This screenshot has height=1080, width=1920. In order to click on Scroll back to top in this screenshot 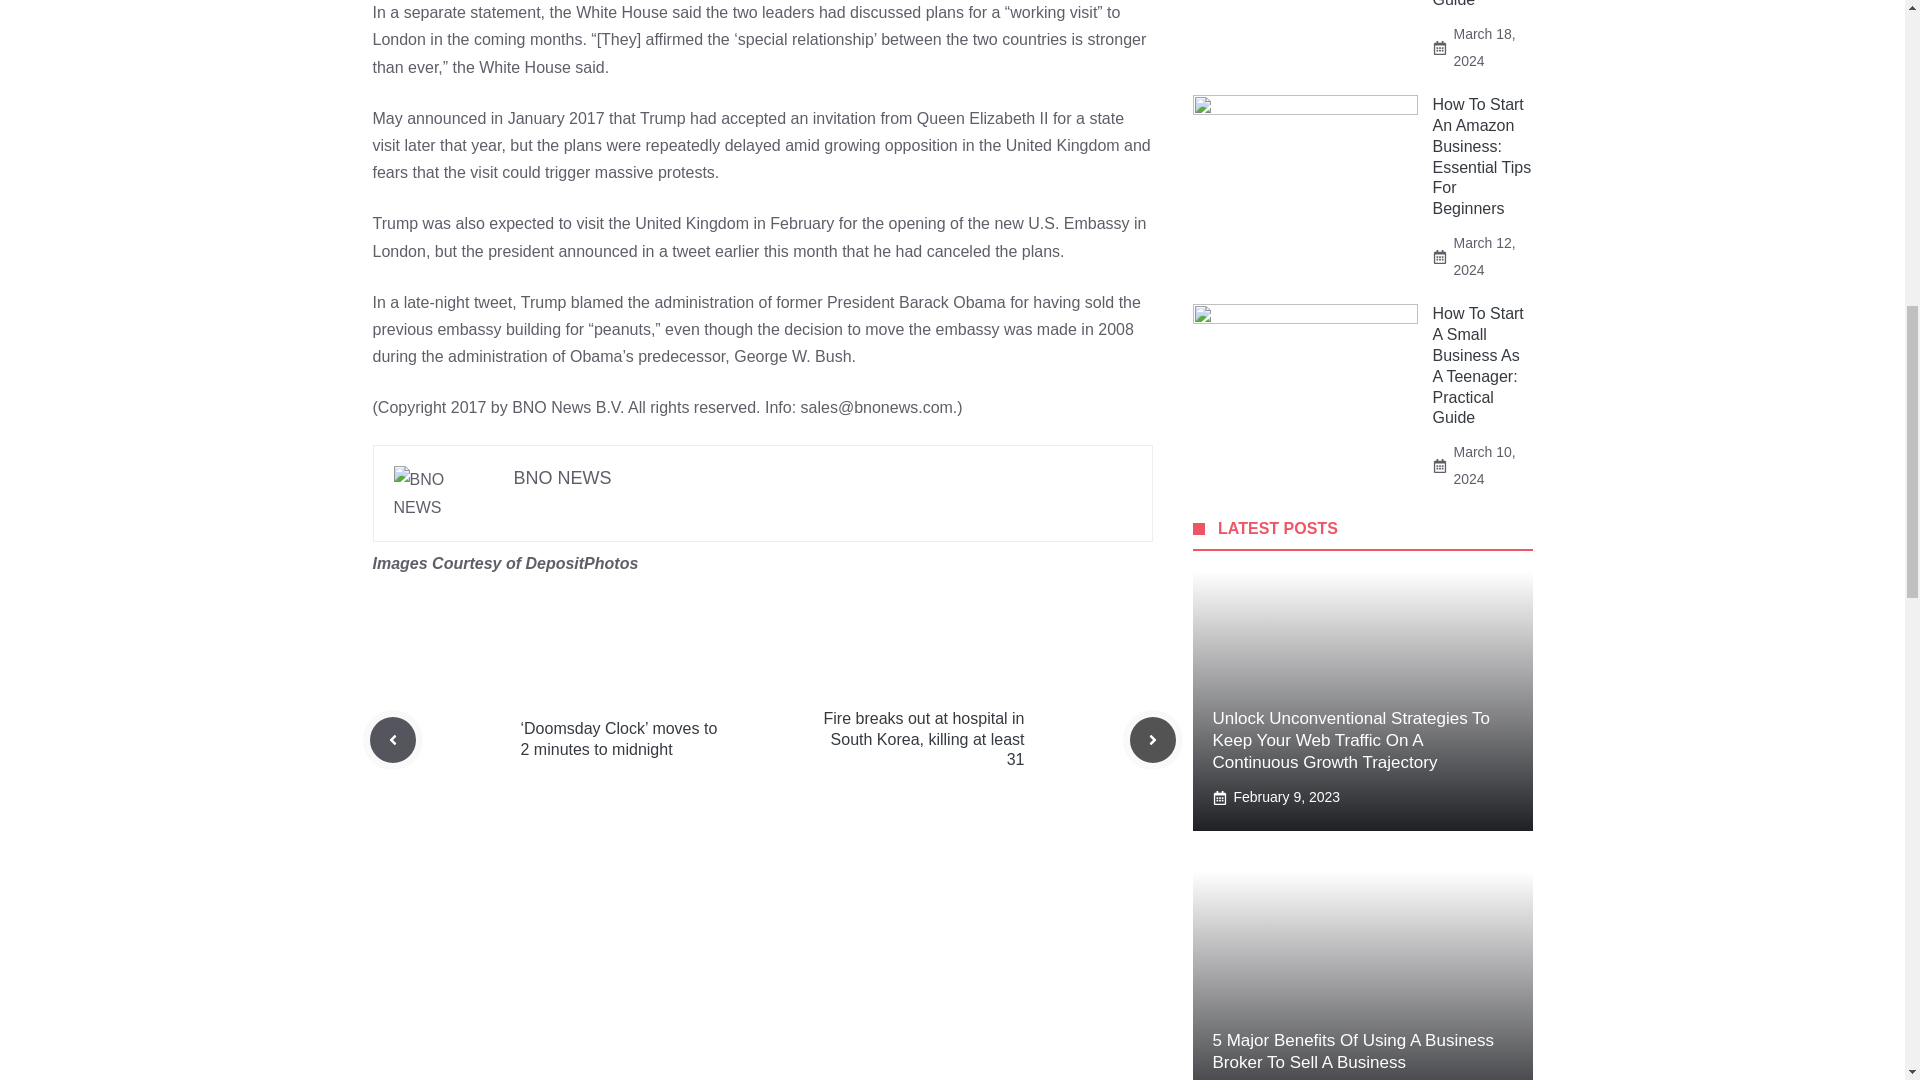, I will do `click(1855, 949)`.